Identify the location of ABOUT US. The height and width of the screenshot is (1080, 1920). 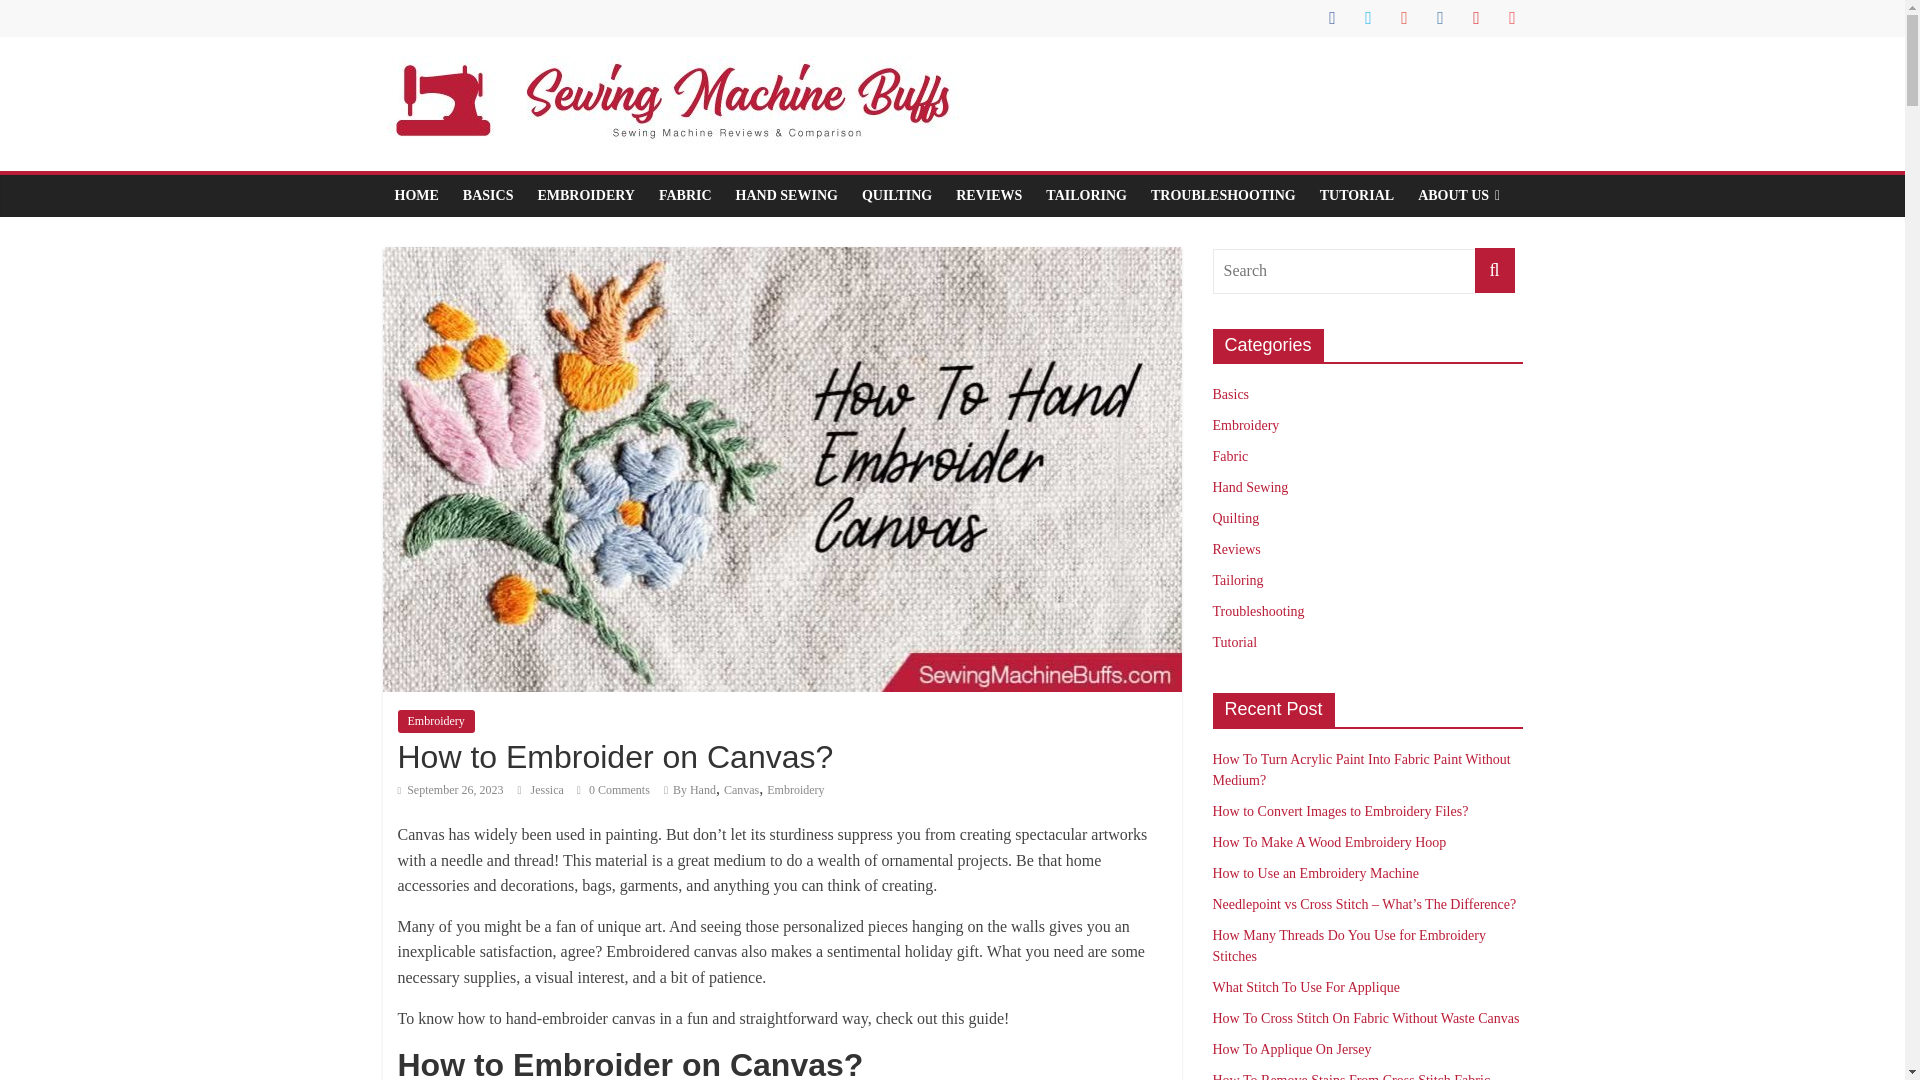
(1458, 196).